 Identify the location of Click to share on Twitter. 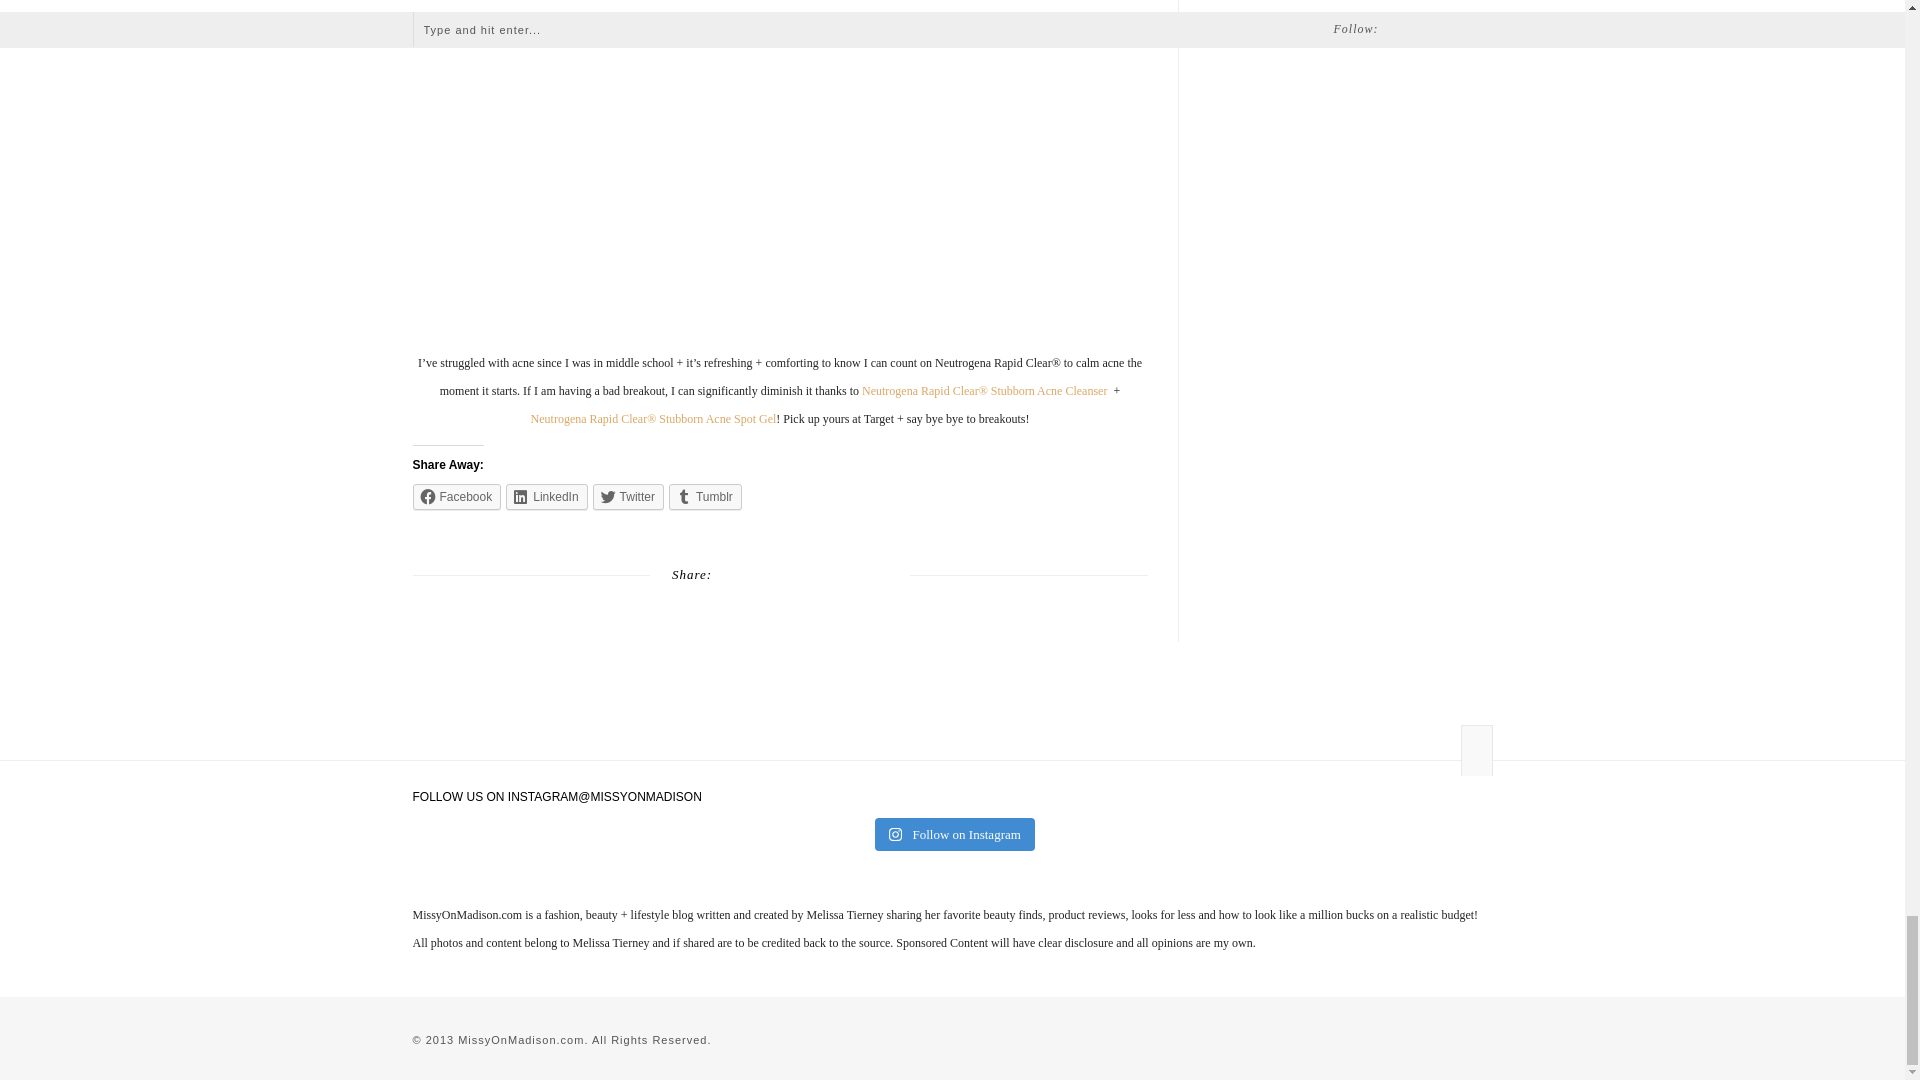
(628, 496).